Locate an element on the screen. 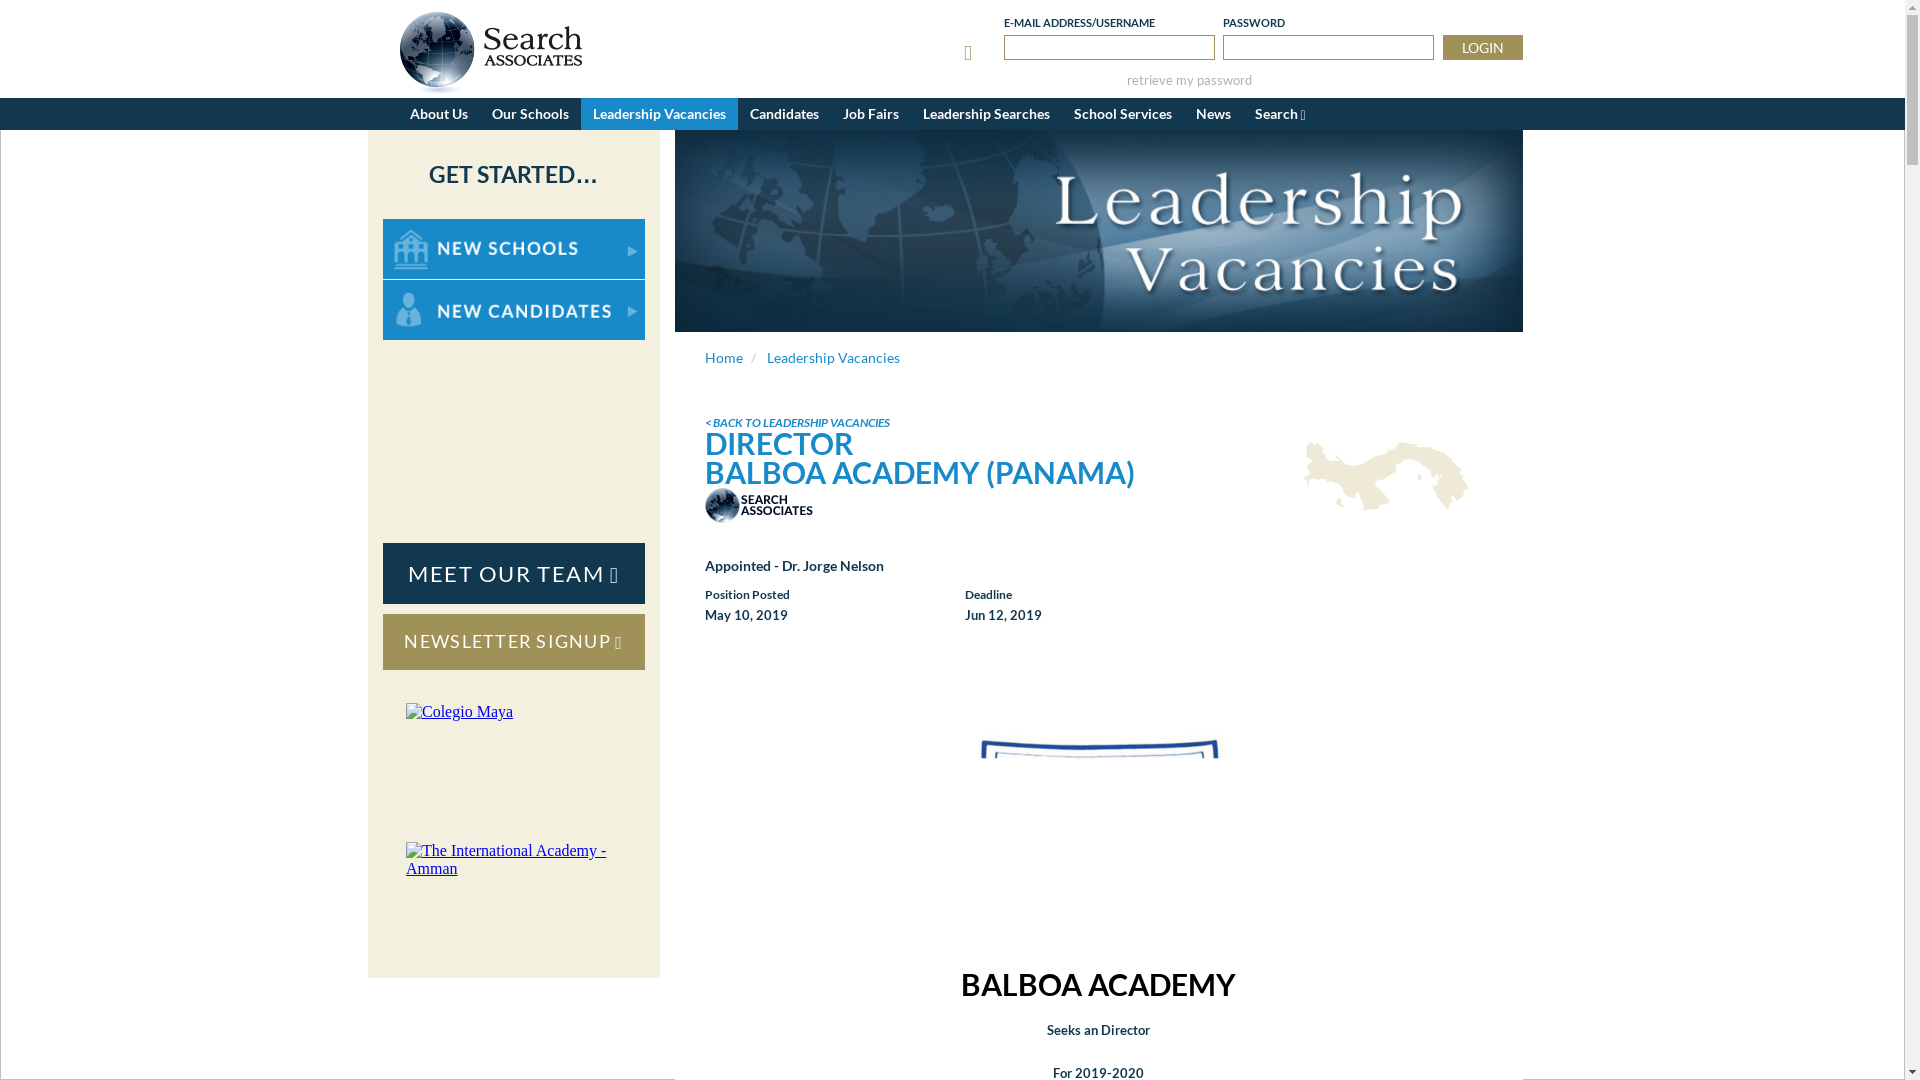  Our Schools is located at coordinates (530, 114).